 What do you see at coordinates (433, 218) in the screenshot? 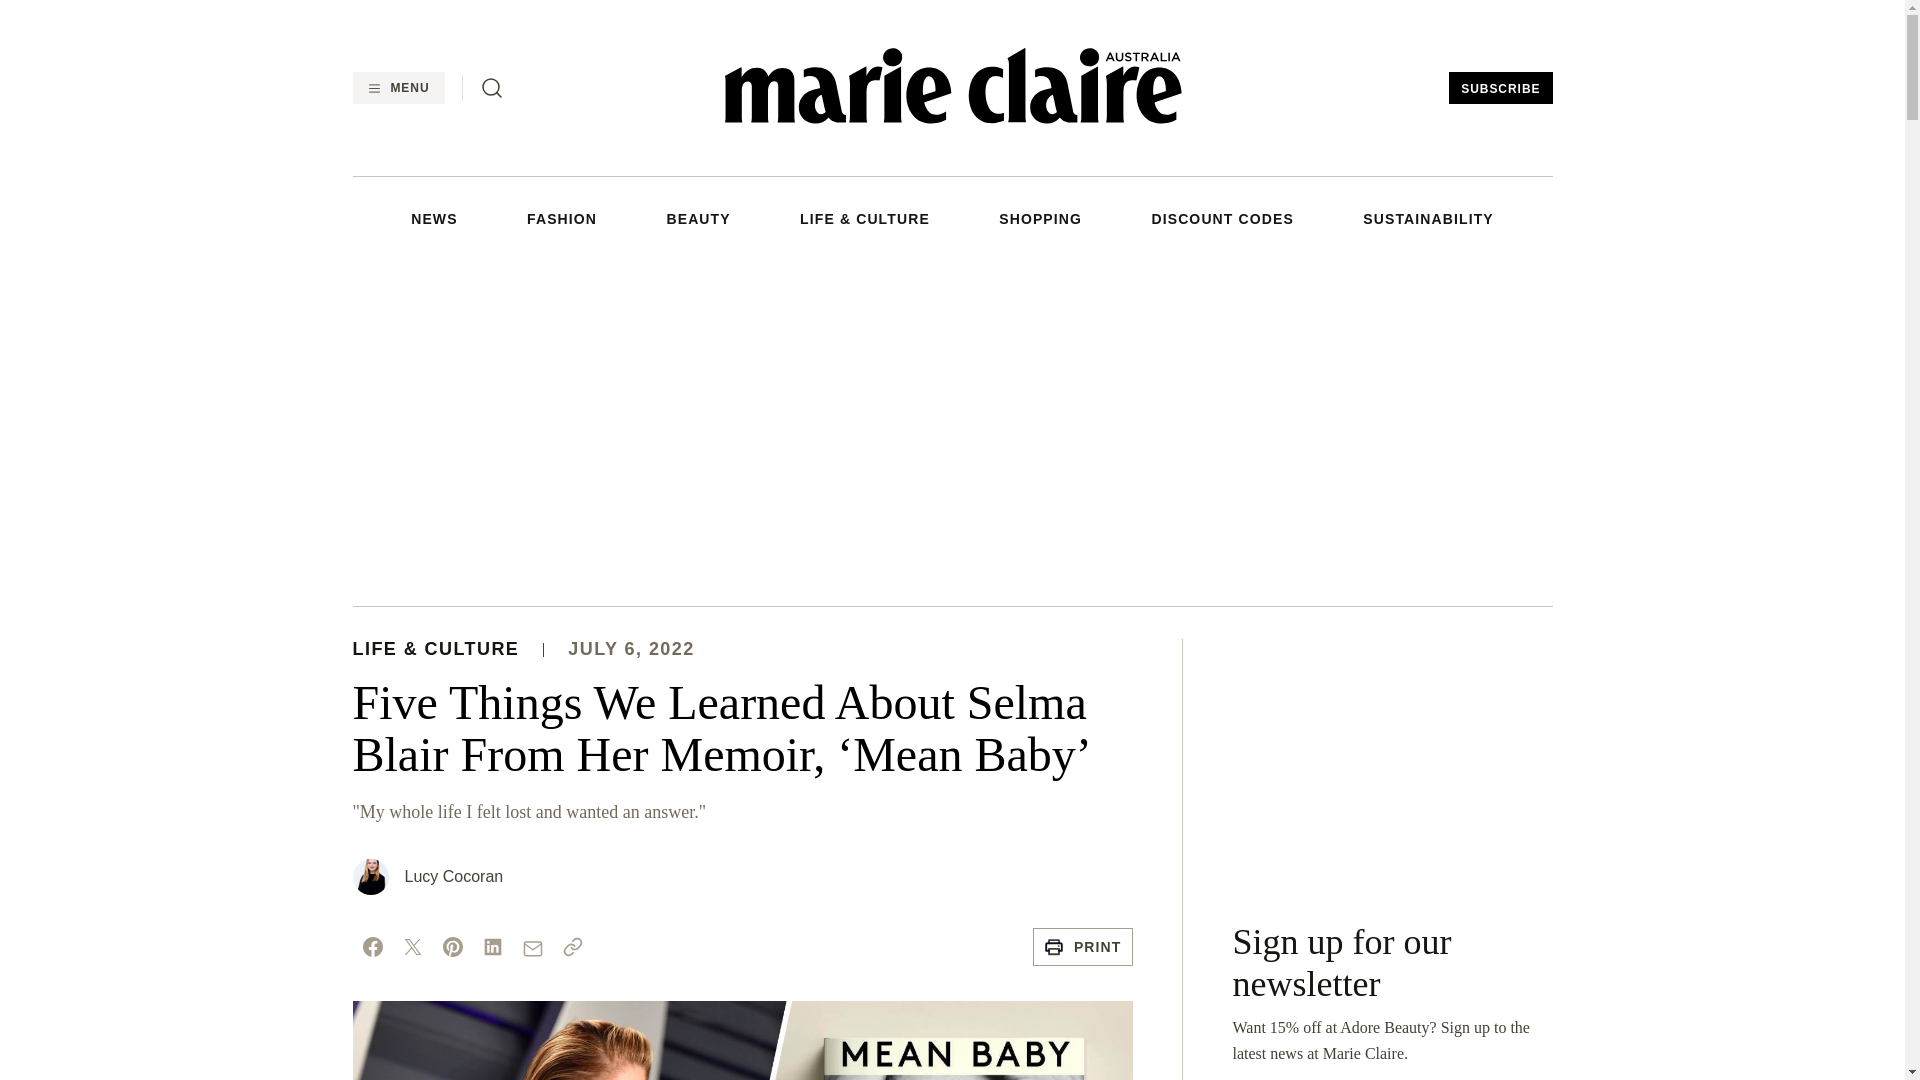
I see `NEWS` at bounding box center [433, 218].